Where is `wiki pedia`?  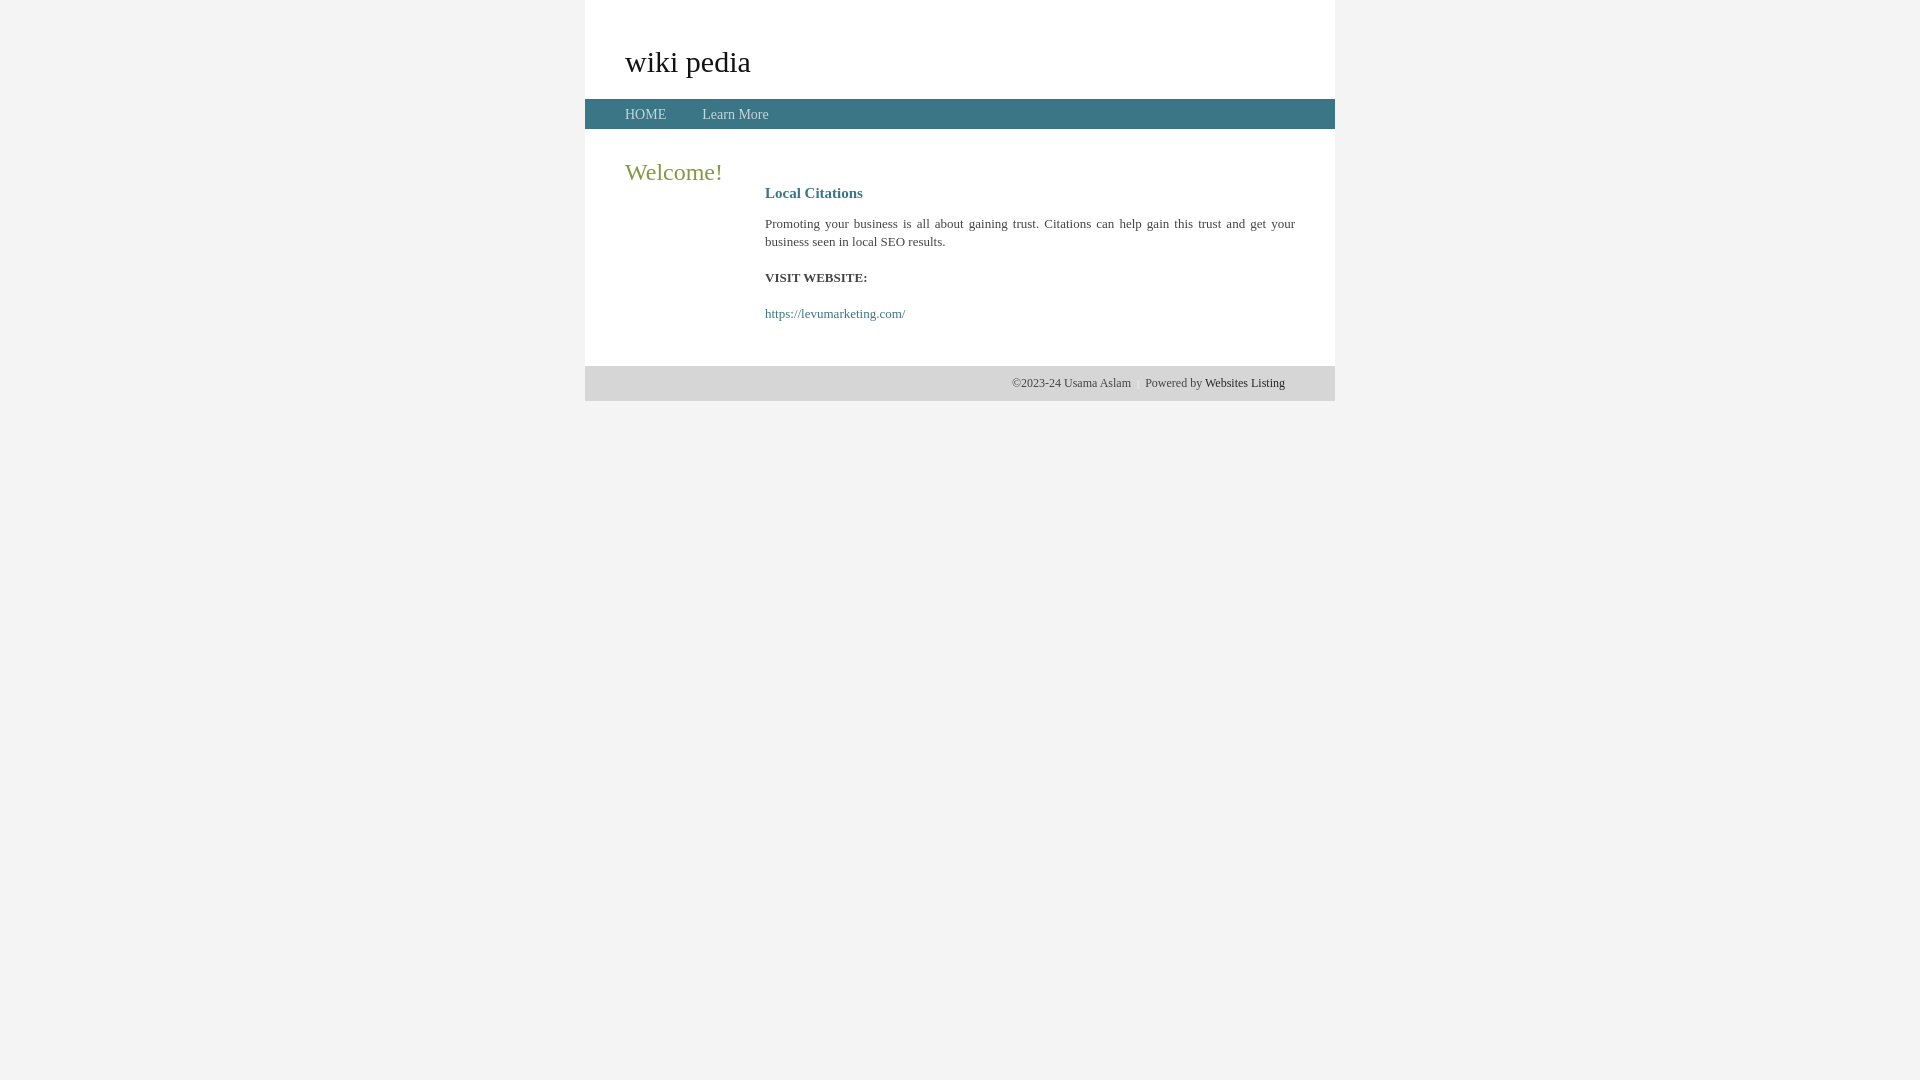 wiki pedia is located at coordinates (688, 61).